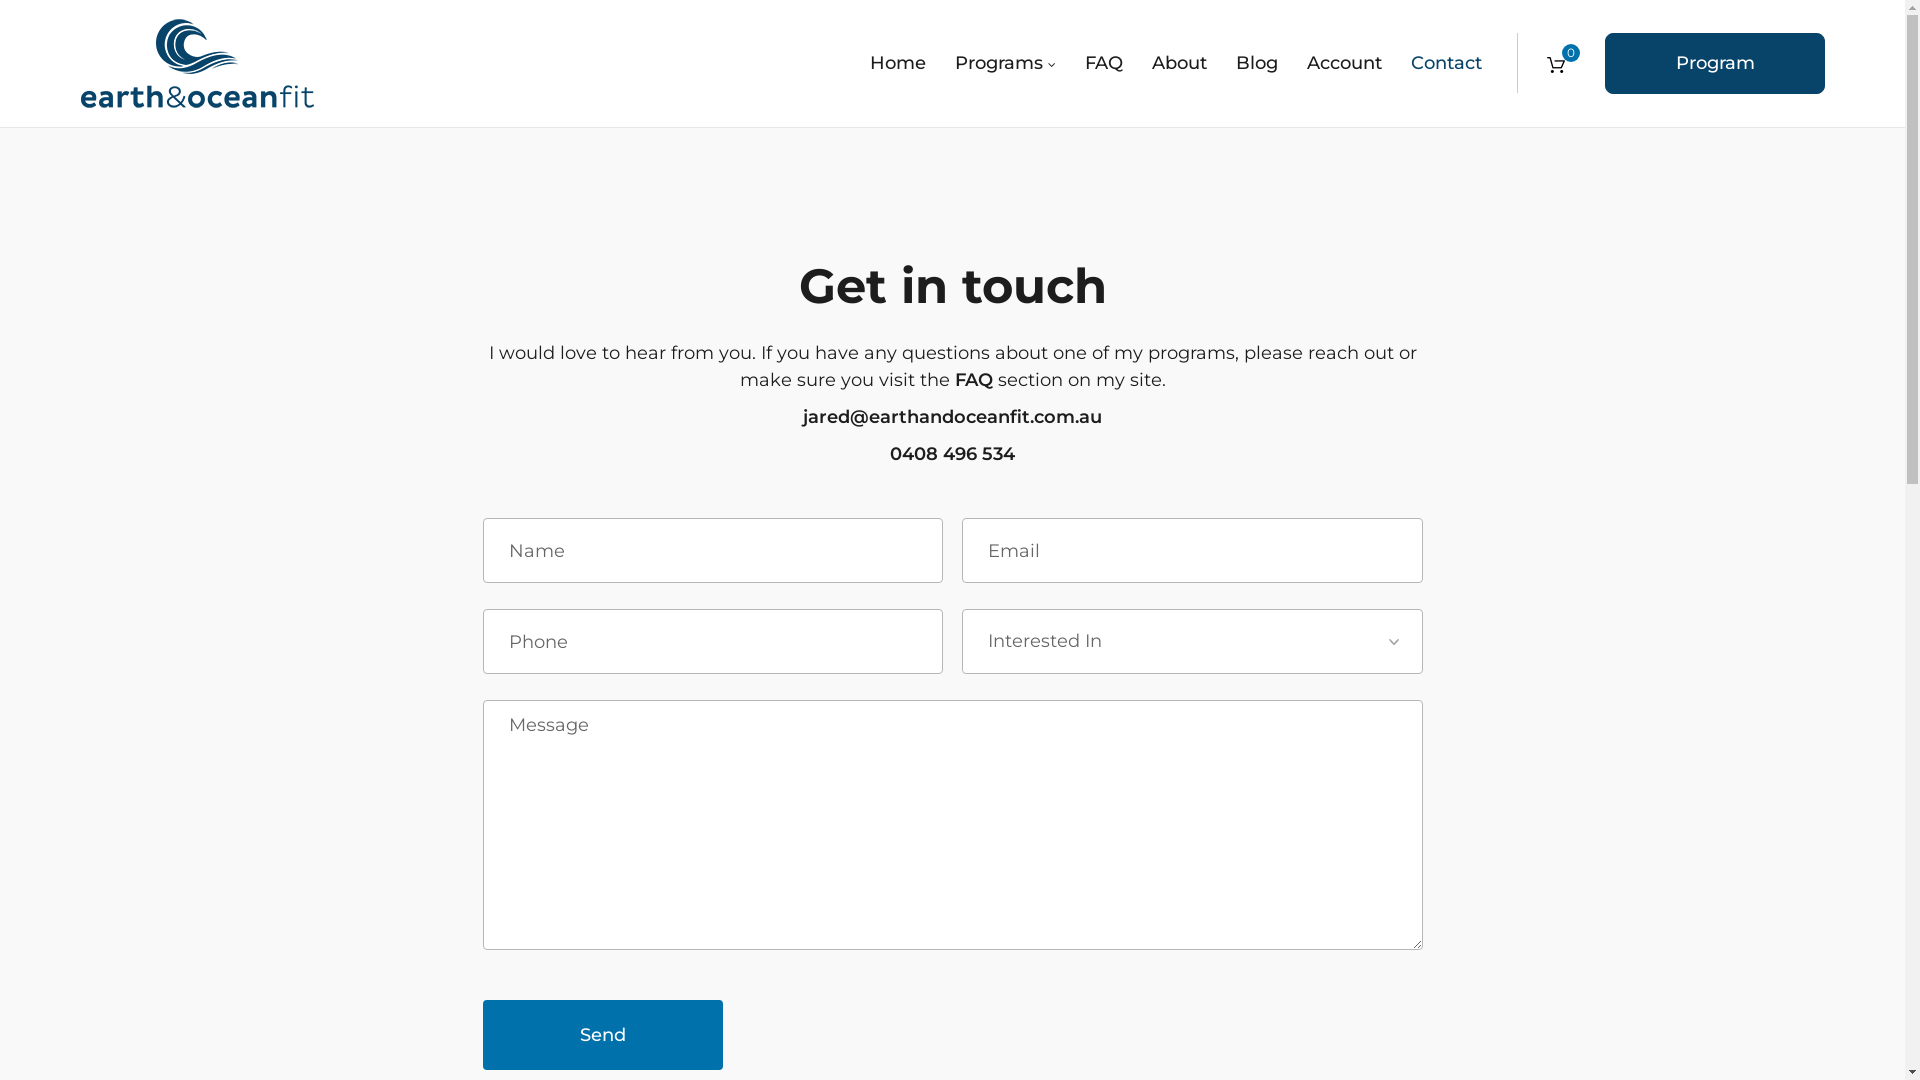 The height and width of the screenshot is (1080, 1920). What do you see at coordinates (1344, 64) in the screenshot?
I see `Account` at bounding box center [1344, 64].